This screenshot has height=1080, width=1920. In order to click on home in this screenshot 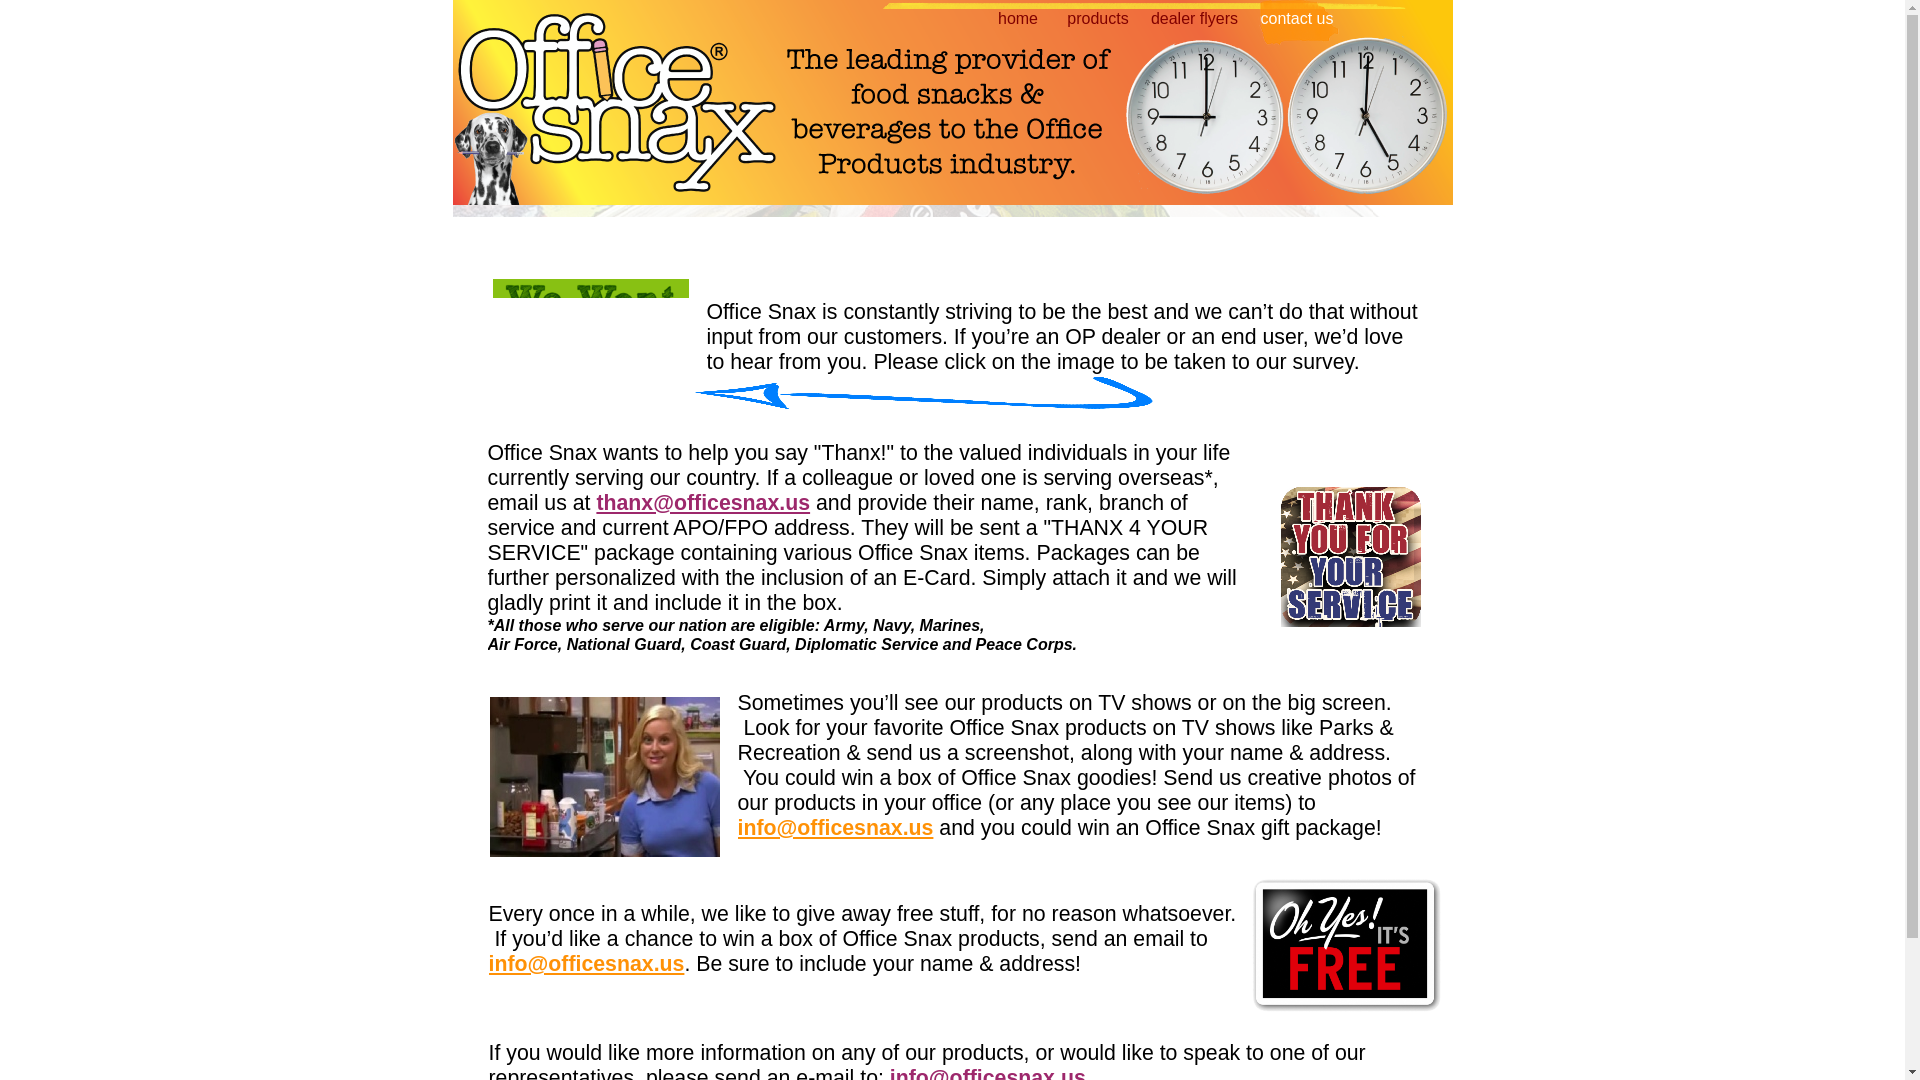, I will do `click(1016, 24)`.